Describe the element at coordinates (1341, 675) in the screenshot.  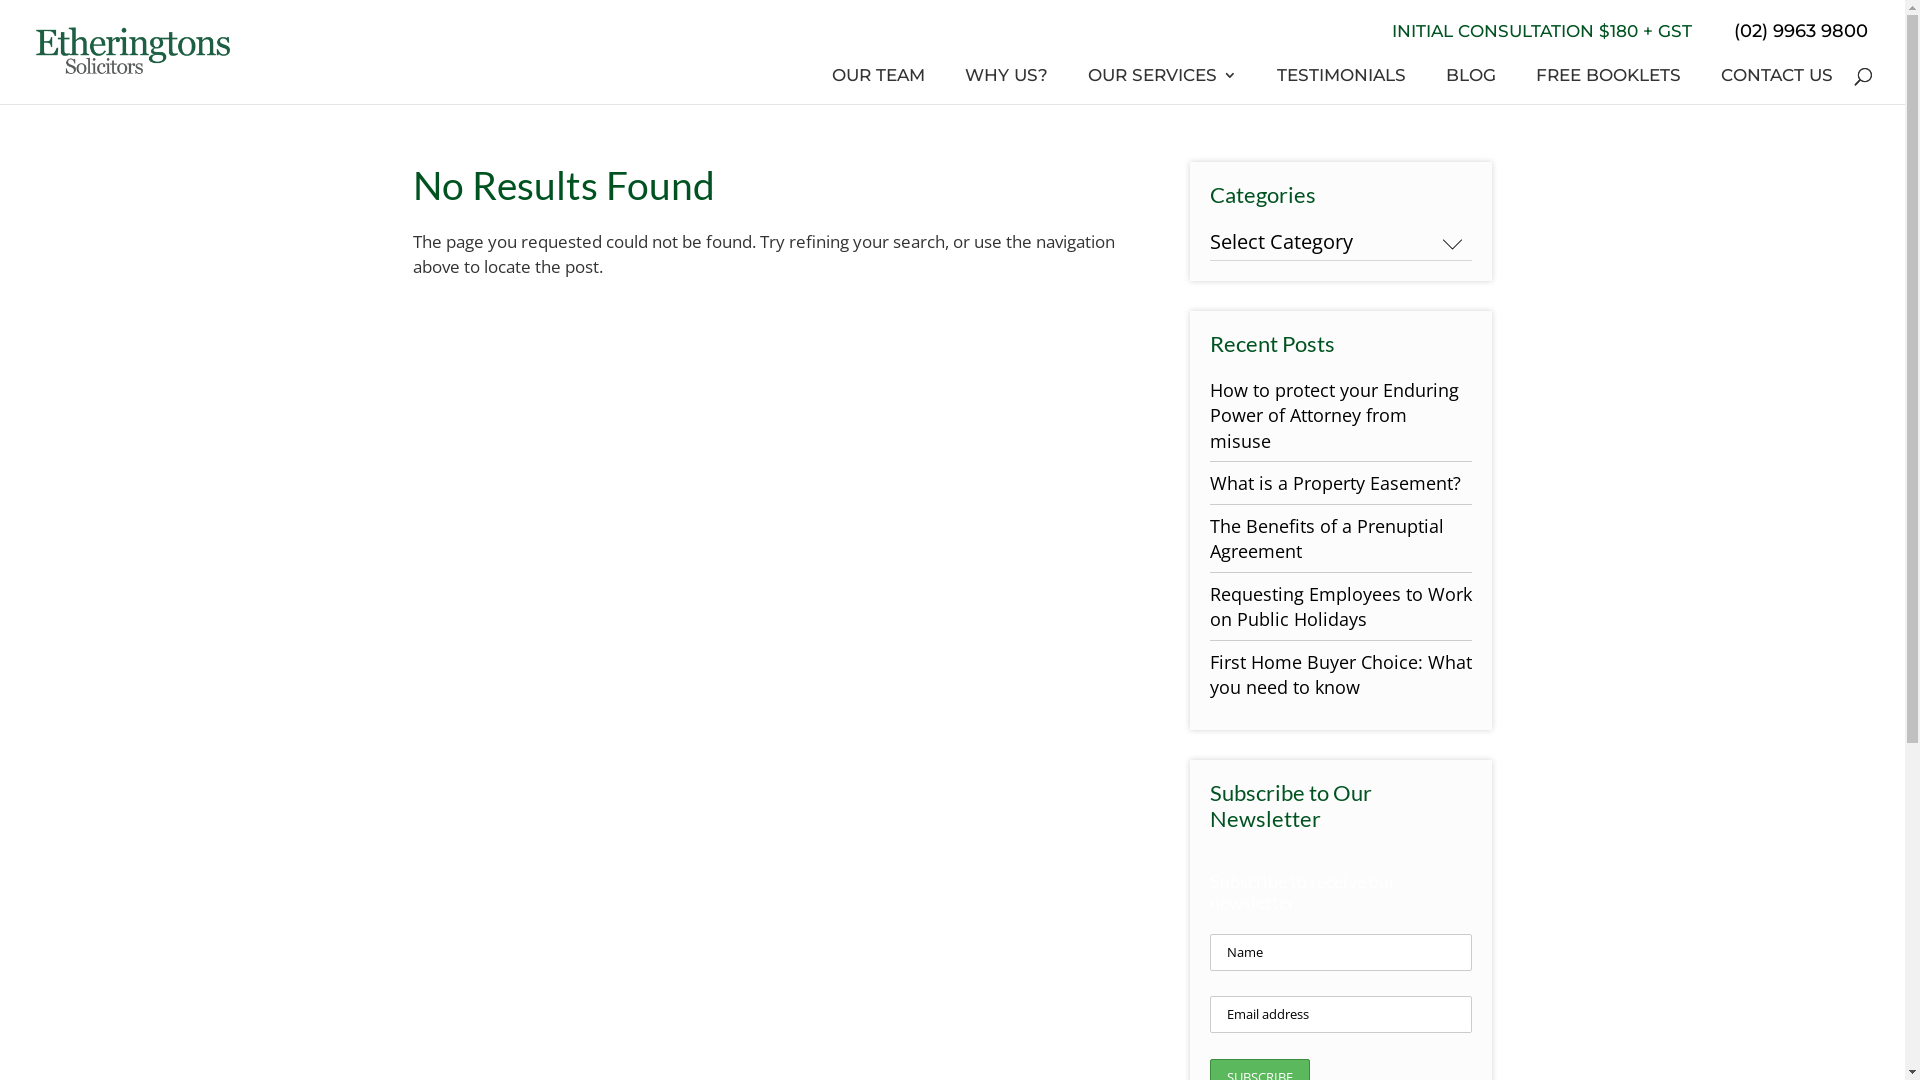
I see `First Home Buyer Choice: What you need to know` at that location.